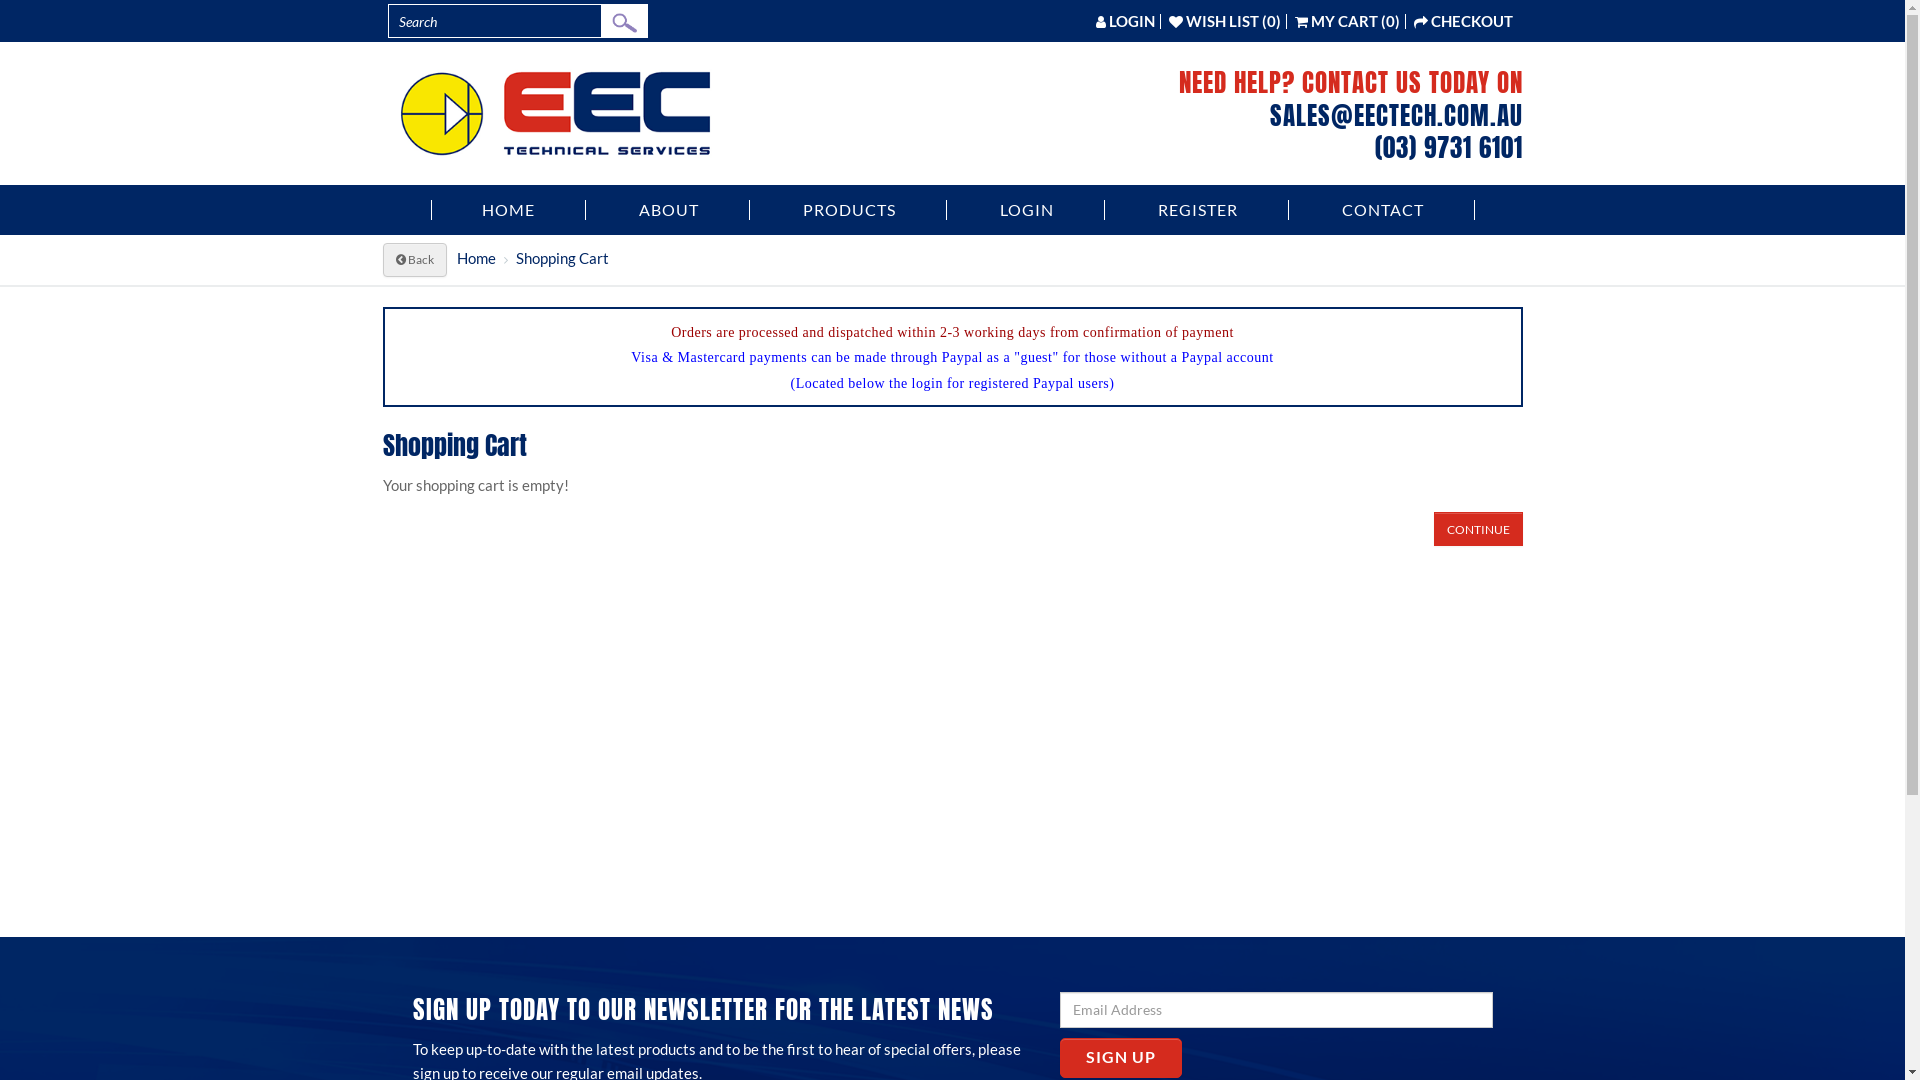 Image resolution: width=1920 pixels, height=1080 pixels. Describe the element at coordinates (849, 210) in the screenshot. I see `PRODUCTS` at that location.